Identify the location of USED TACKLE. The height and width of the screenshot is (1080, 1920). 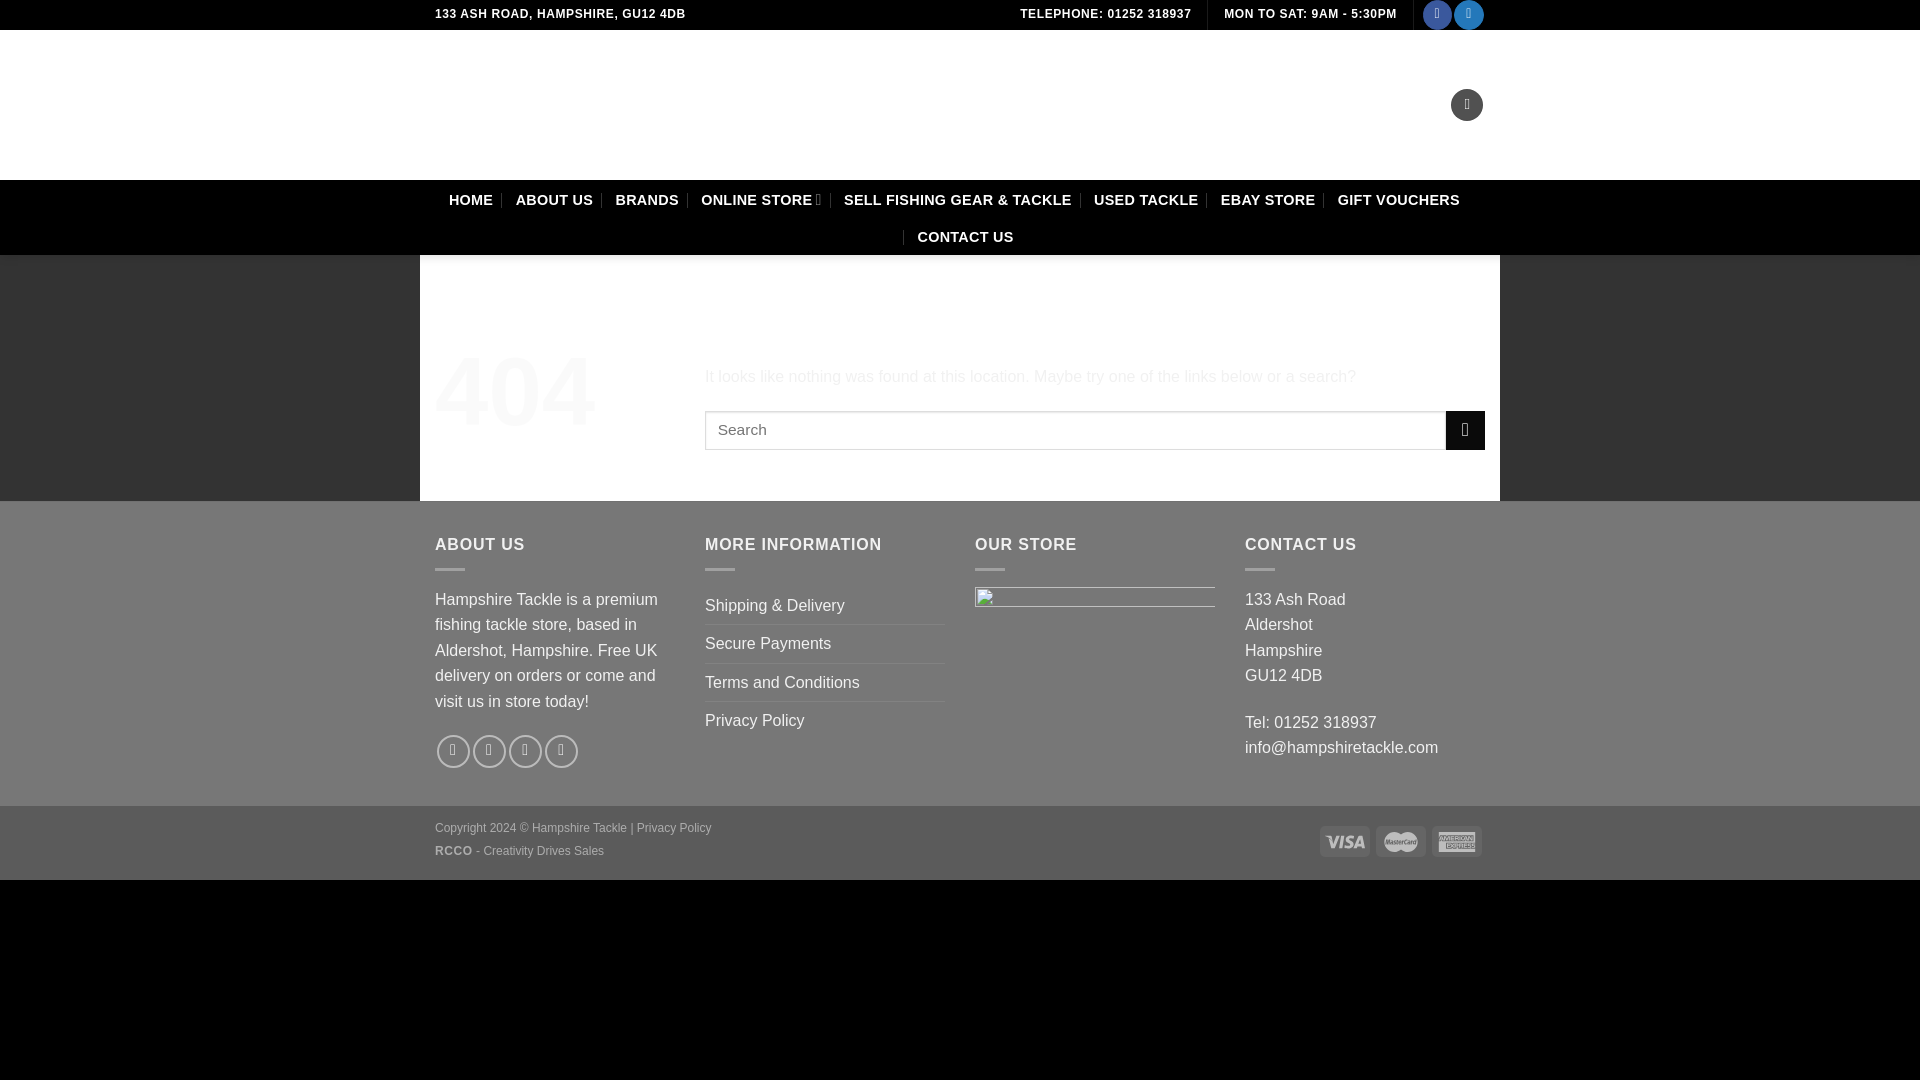
(1146, 200).